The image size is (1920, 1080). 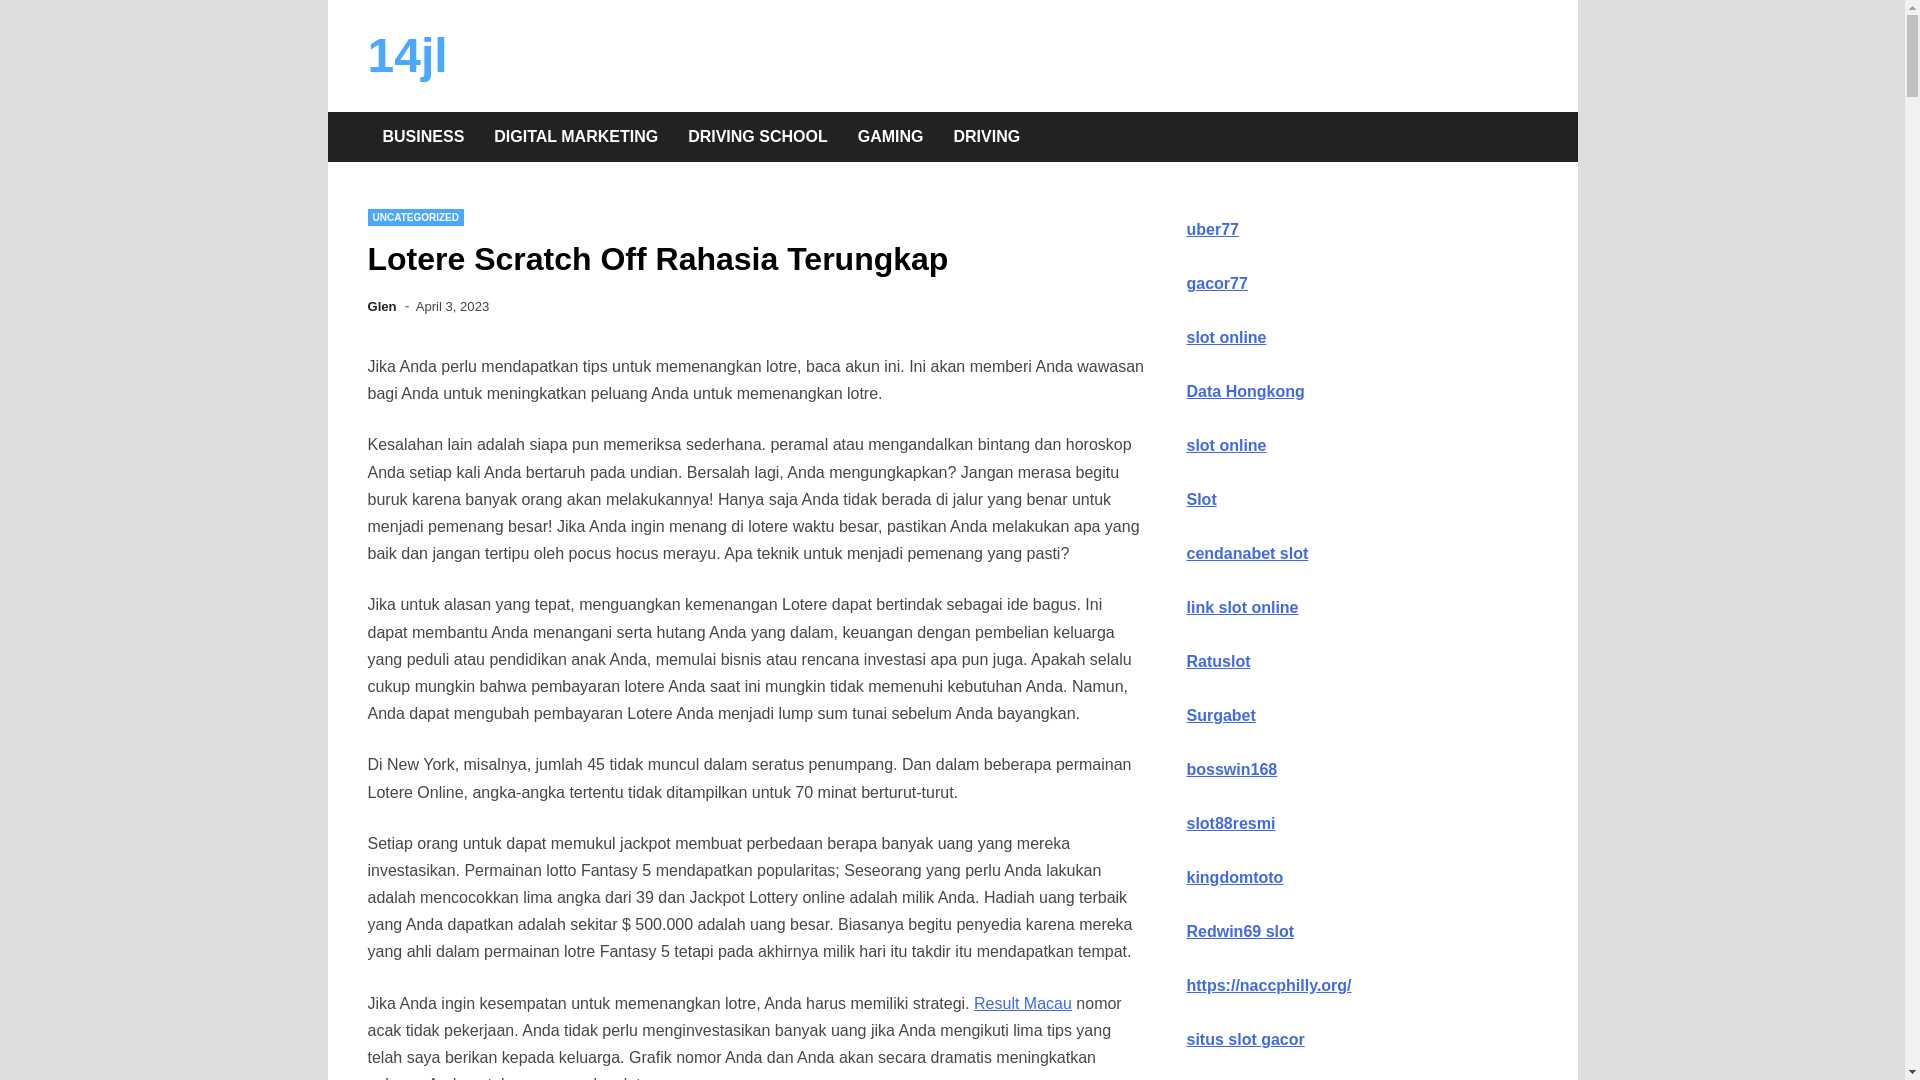 What do you see at coordinates (408, 56) in the screenshot?
I see `14jl` at bounding box center [408, 56].